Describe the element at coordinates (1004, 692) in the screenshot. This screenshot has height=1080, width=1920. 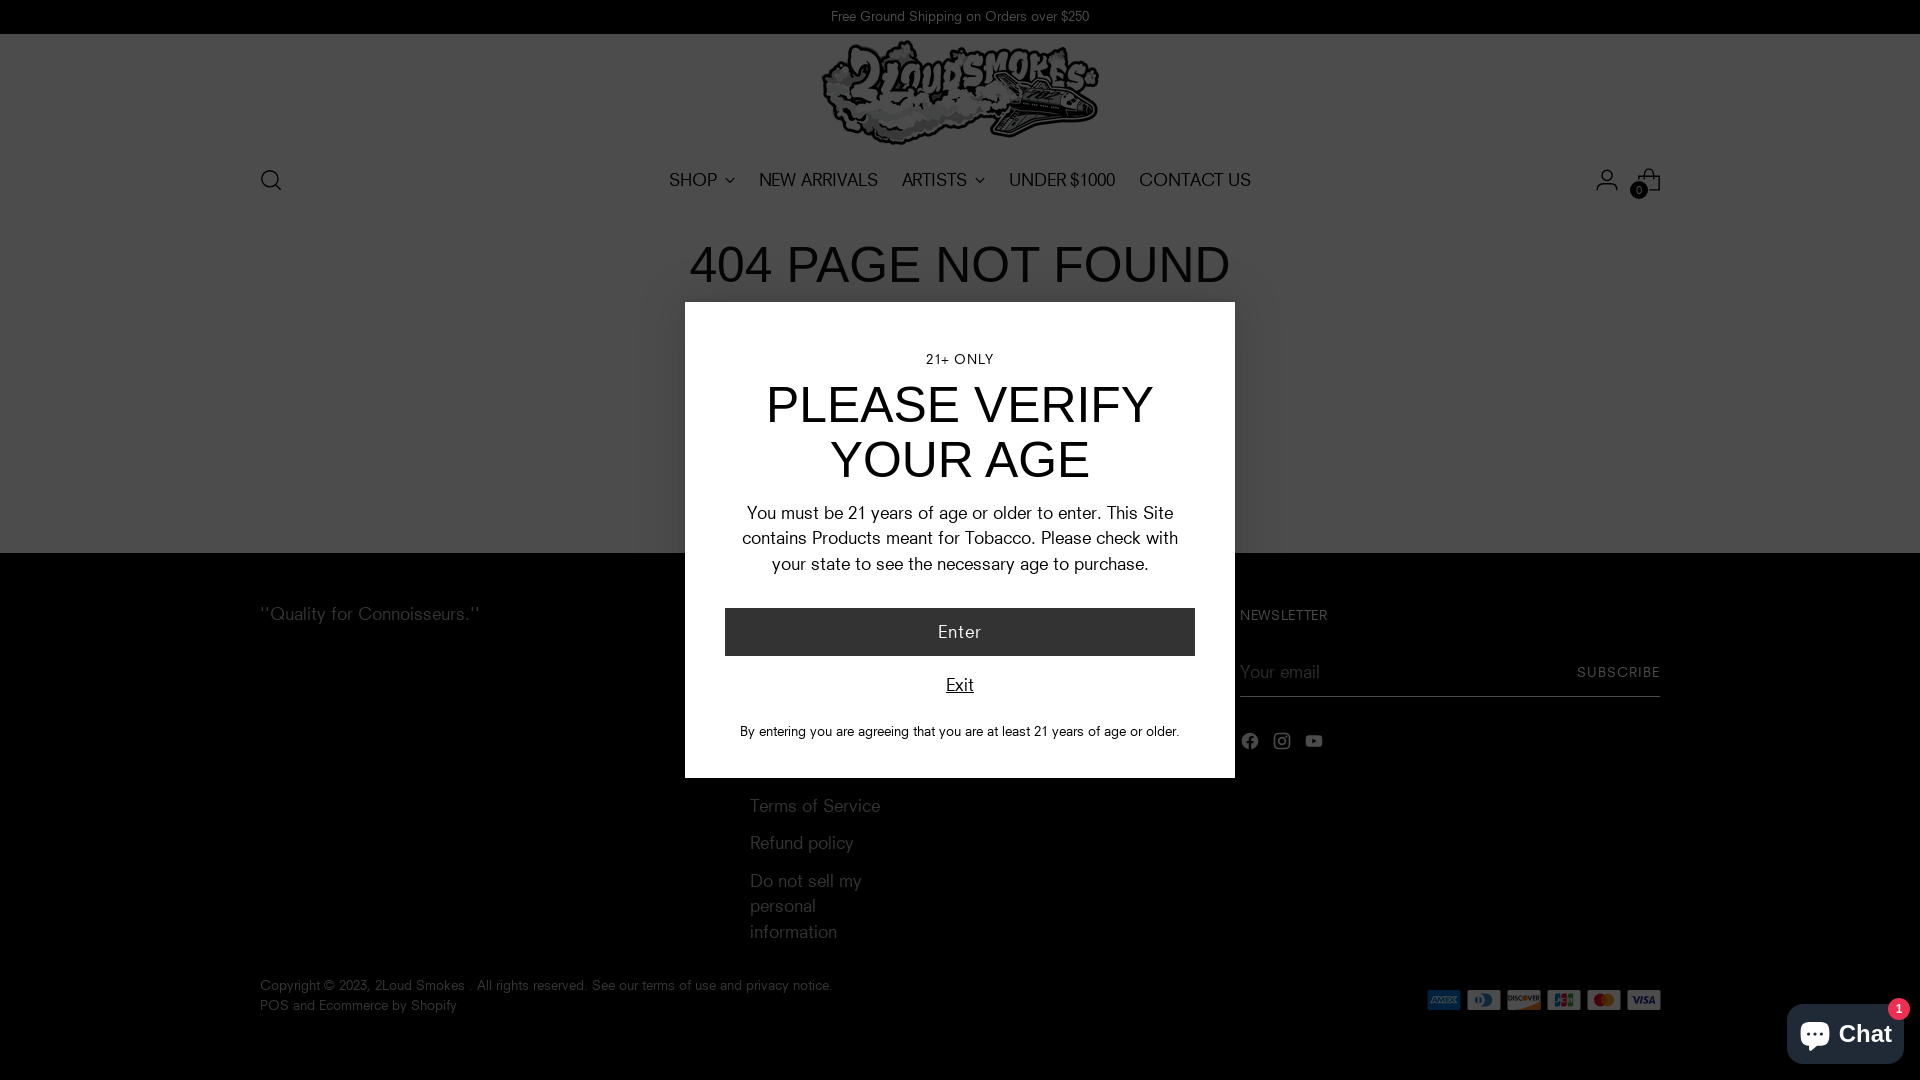
I see `Contact Us` at that location.